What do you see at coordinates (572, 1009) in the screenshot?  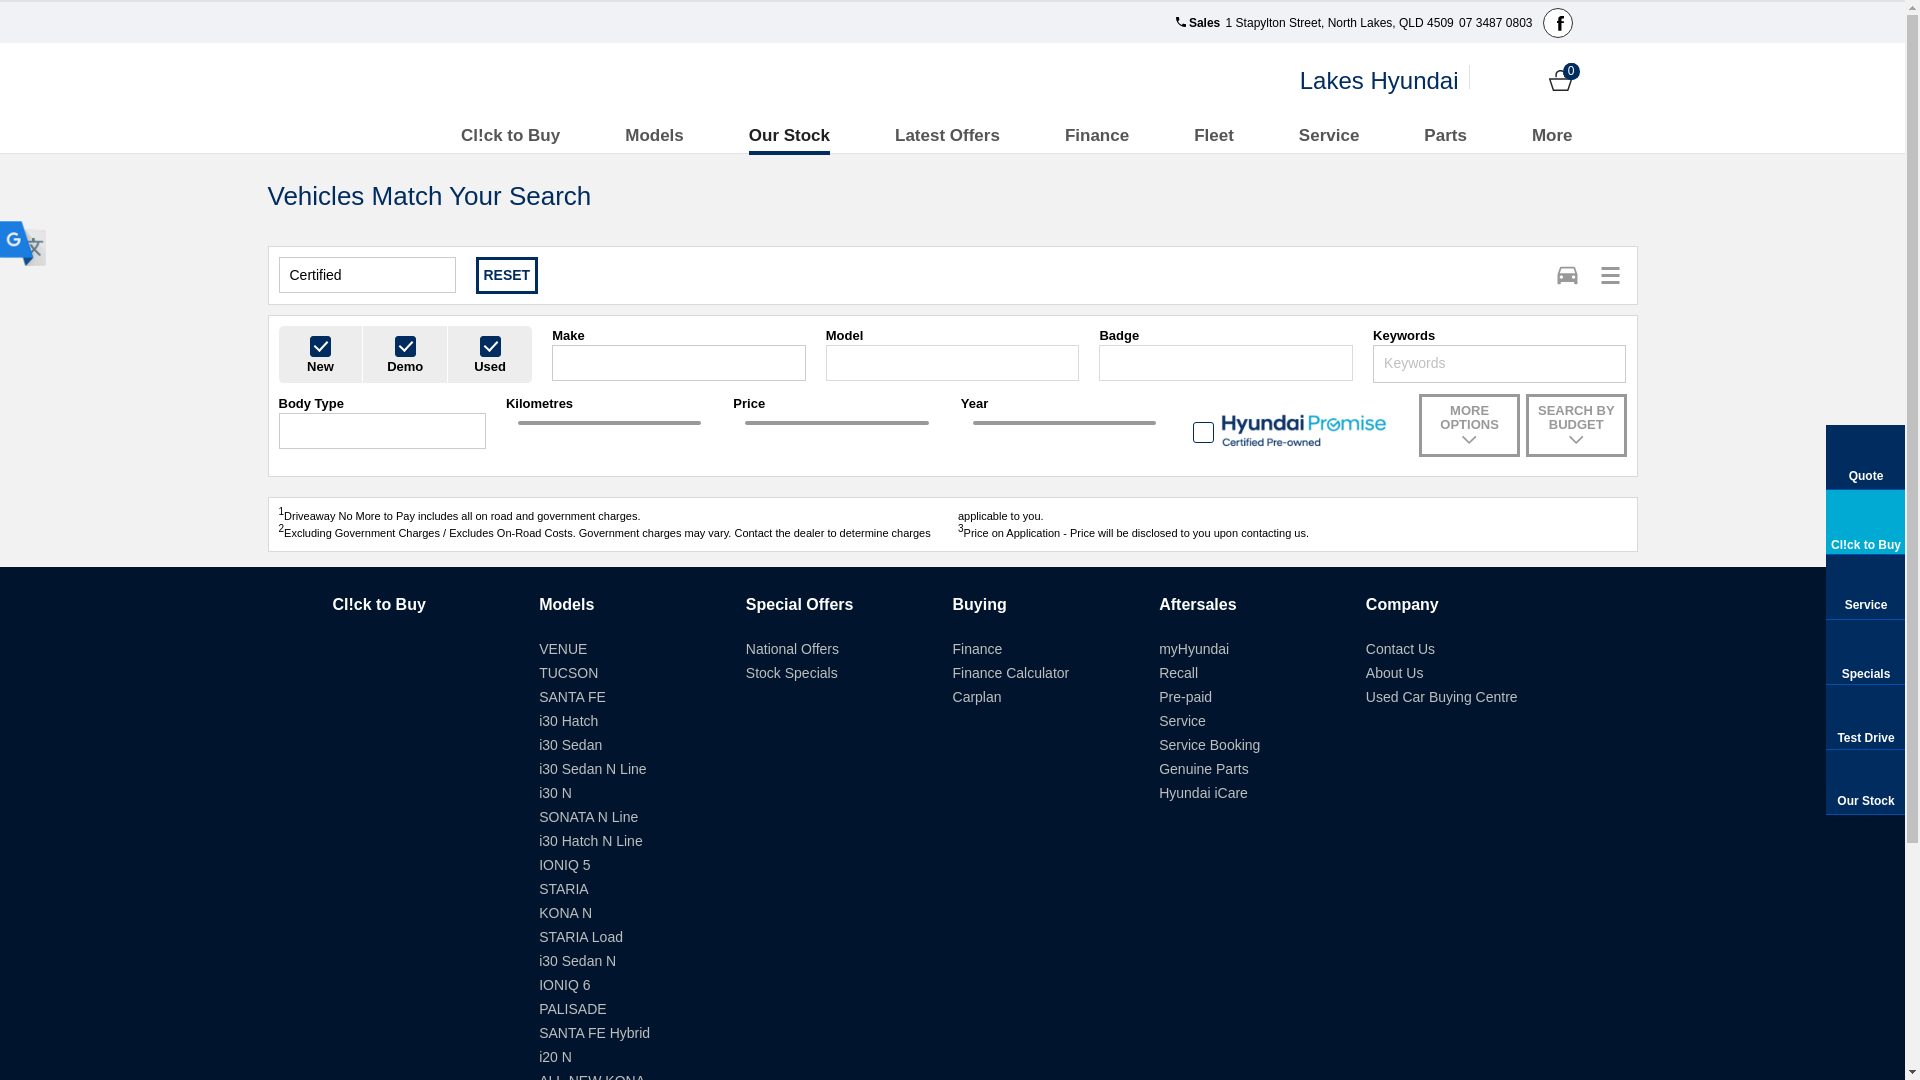 I see `PALISADE` at bounding box center [572, 1009].